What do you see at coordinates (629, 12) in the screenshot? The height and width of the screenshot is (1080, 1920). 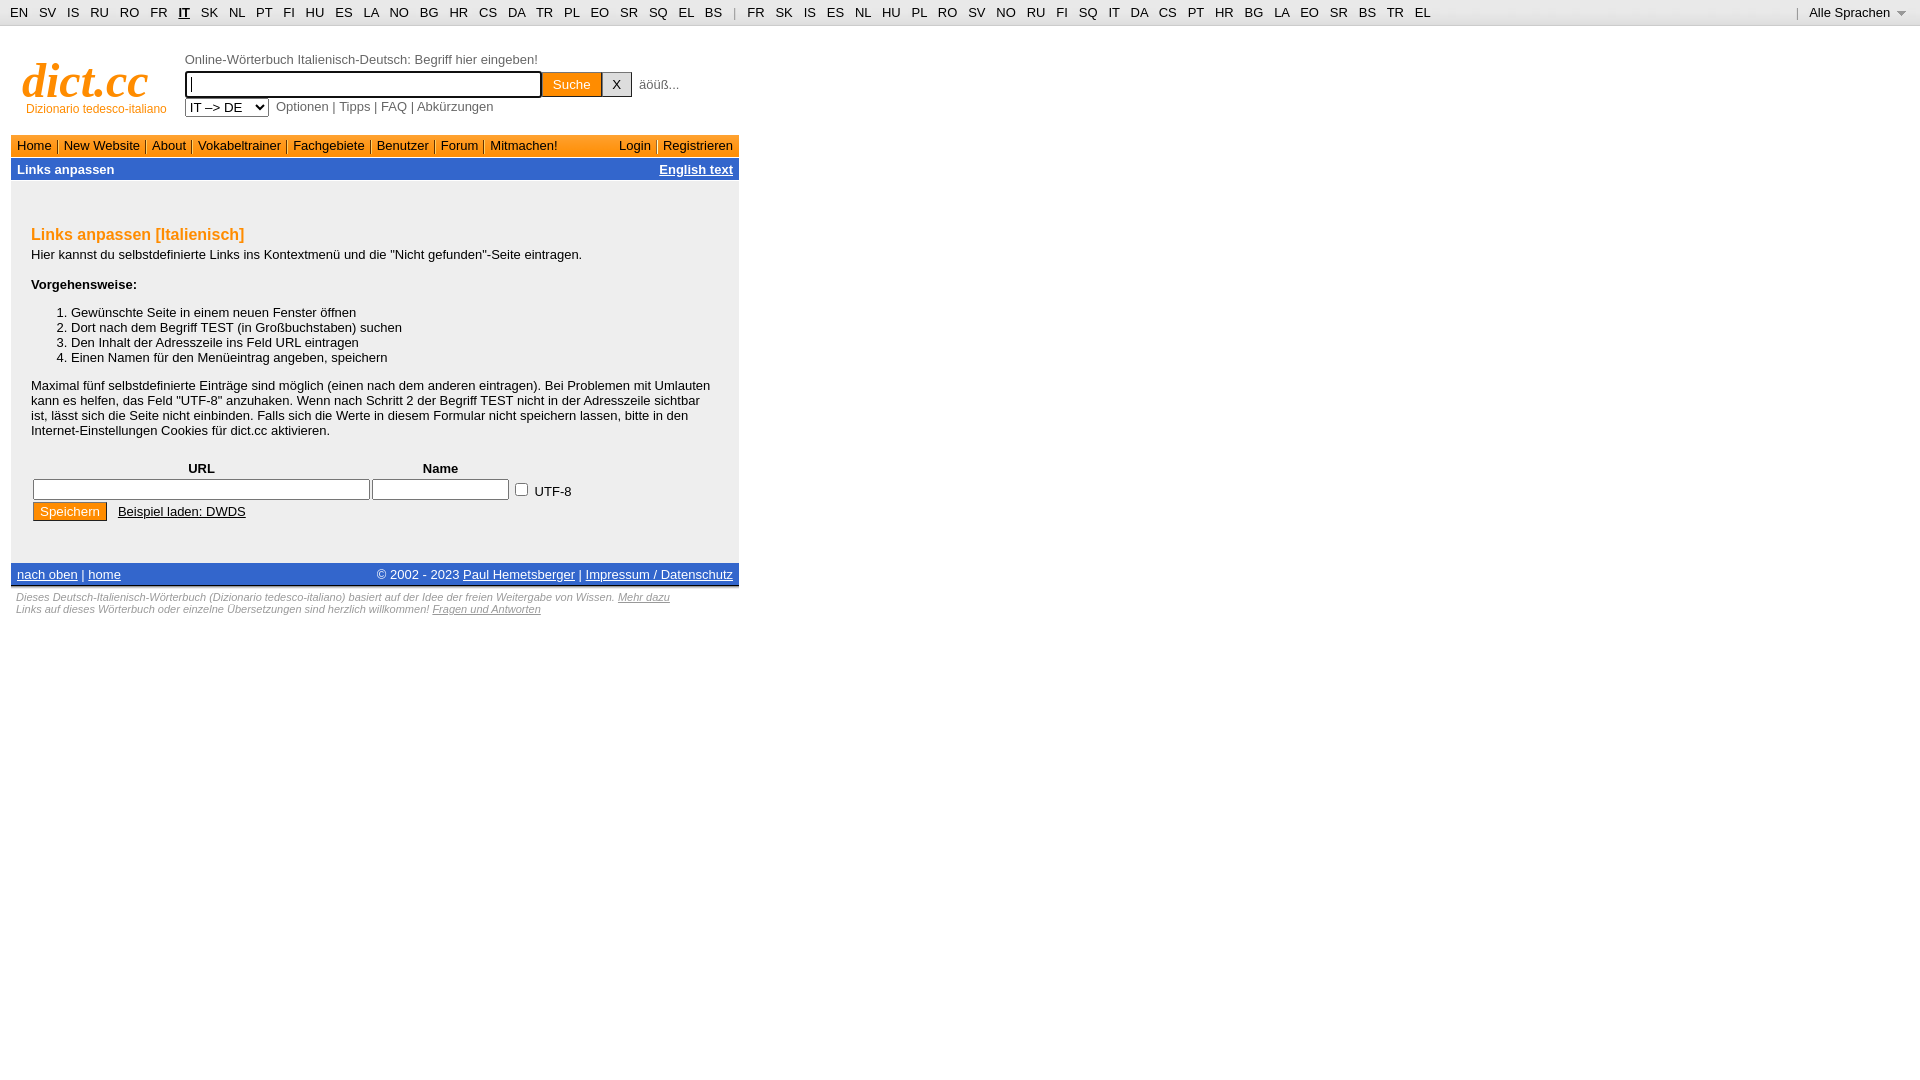 I see `SR` at bounding box center [629, 12].